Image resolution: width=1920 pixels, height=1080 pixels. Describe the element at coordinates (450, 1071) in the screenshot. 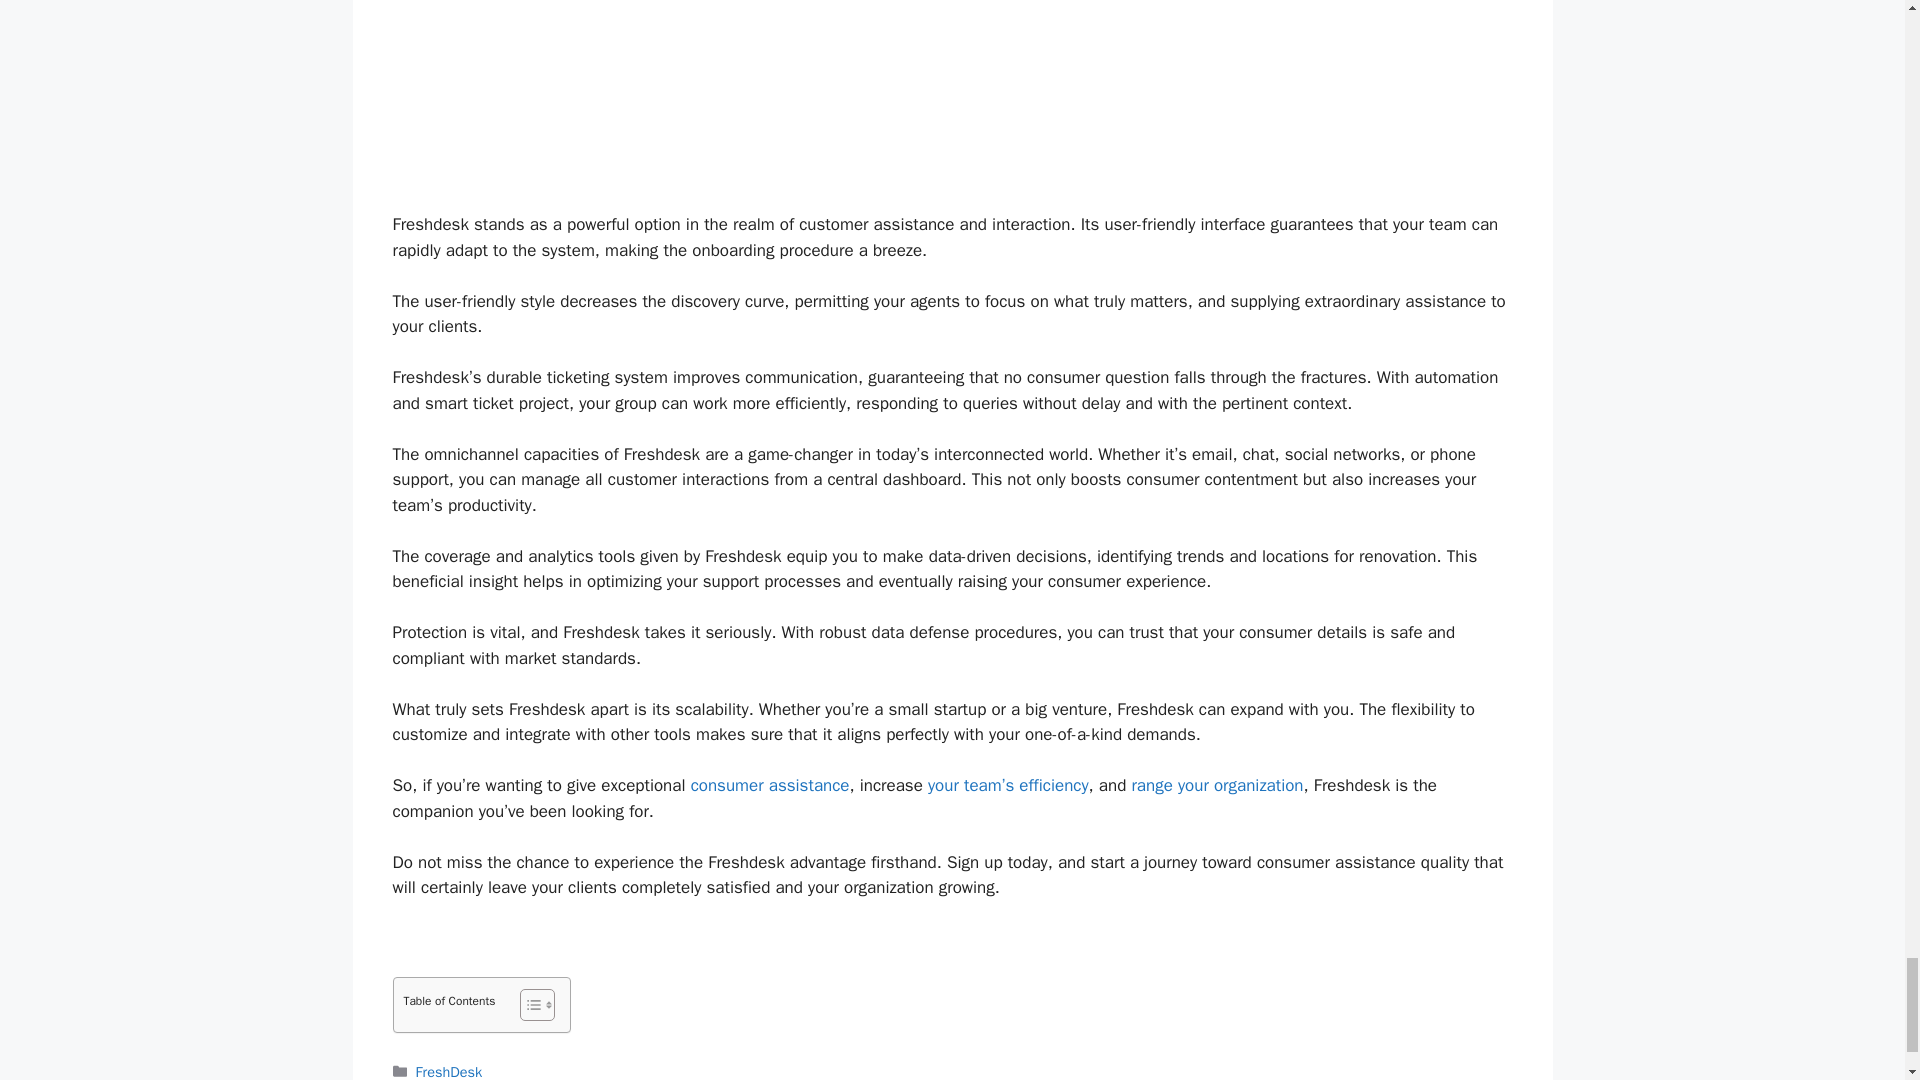

I see `FreshDesk` at that location.